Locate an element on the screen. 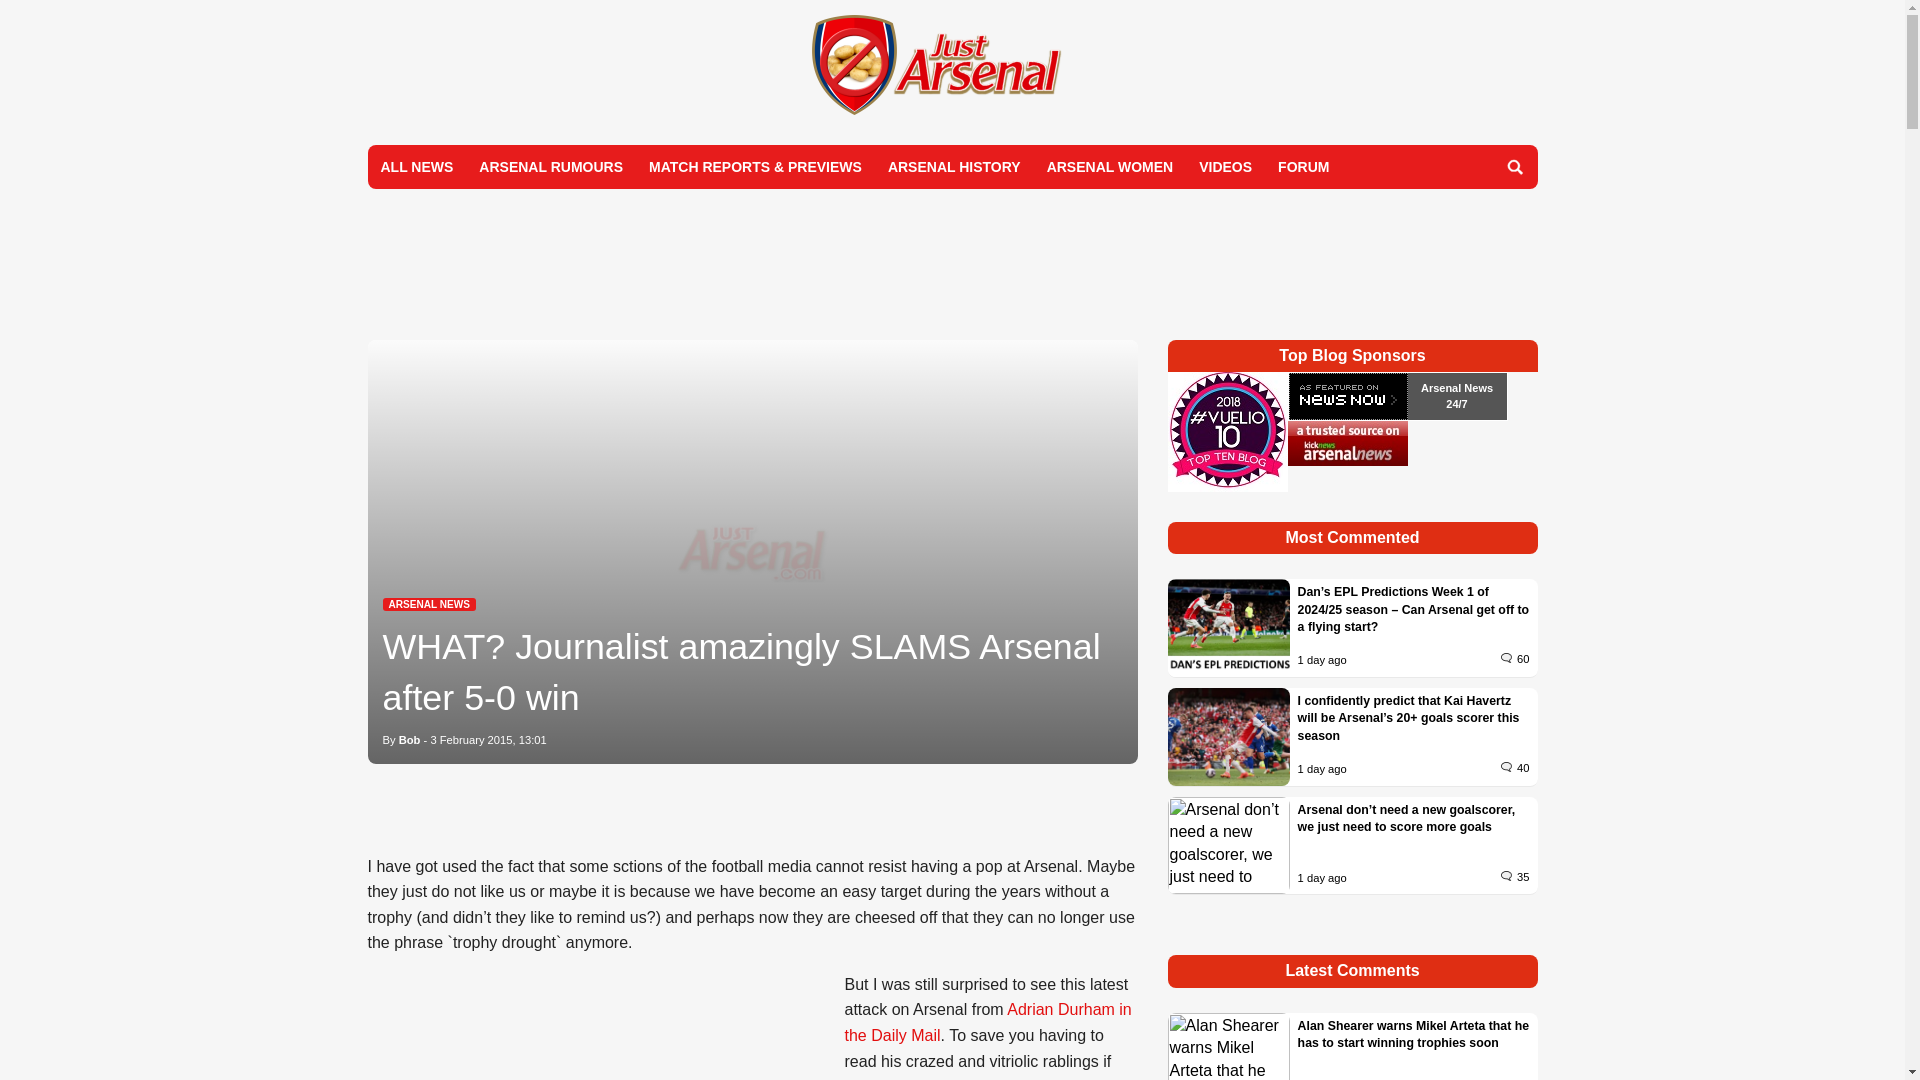 This screenshot has width=1920, height=1080. Latest Arsenal News News is located at coordinates (429, 604).